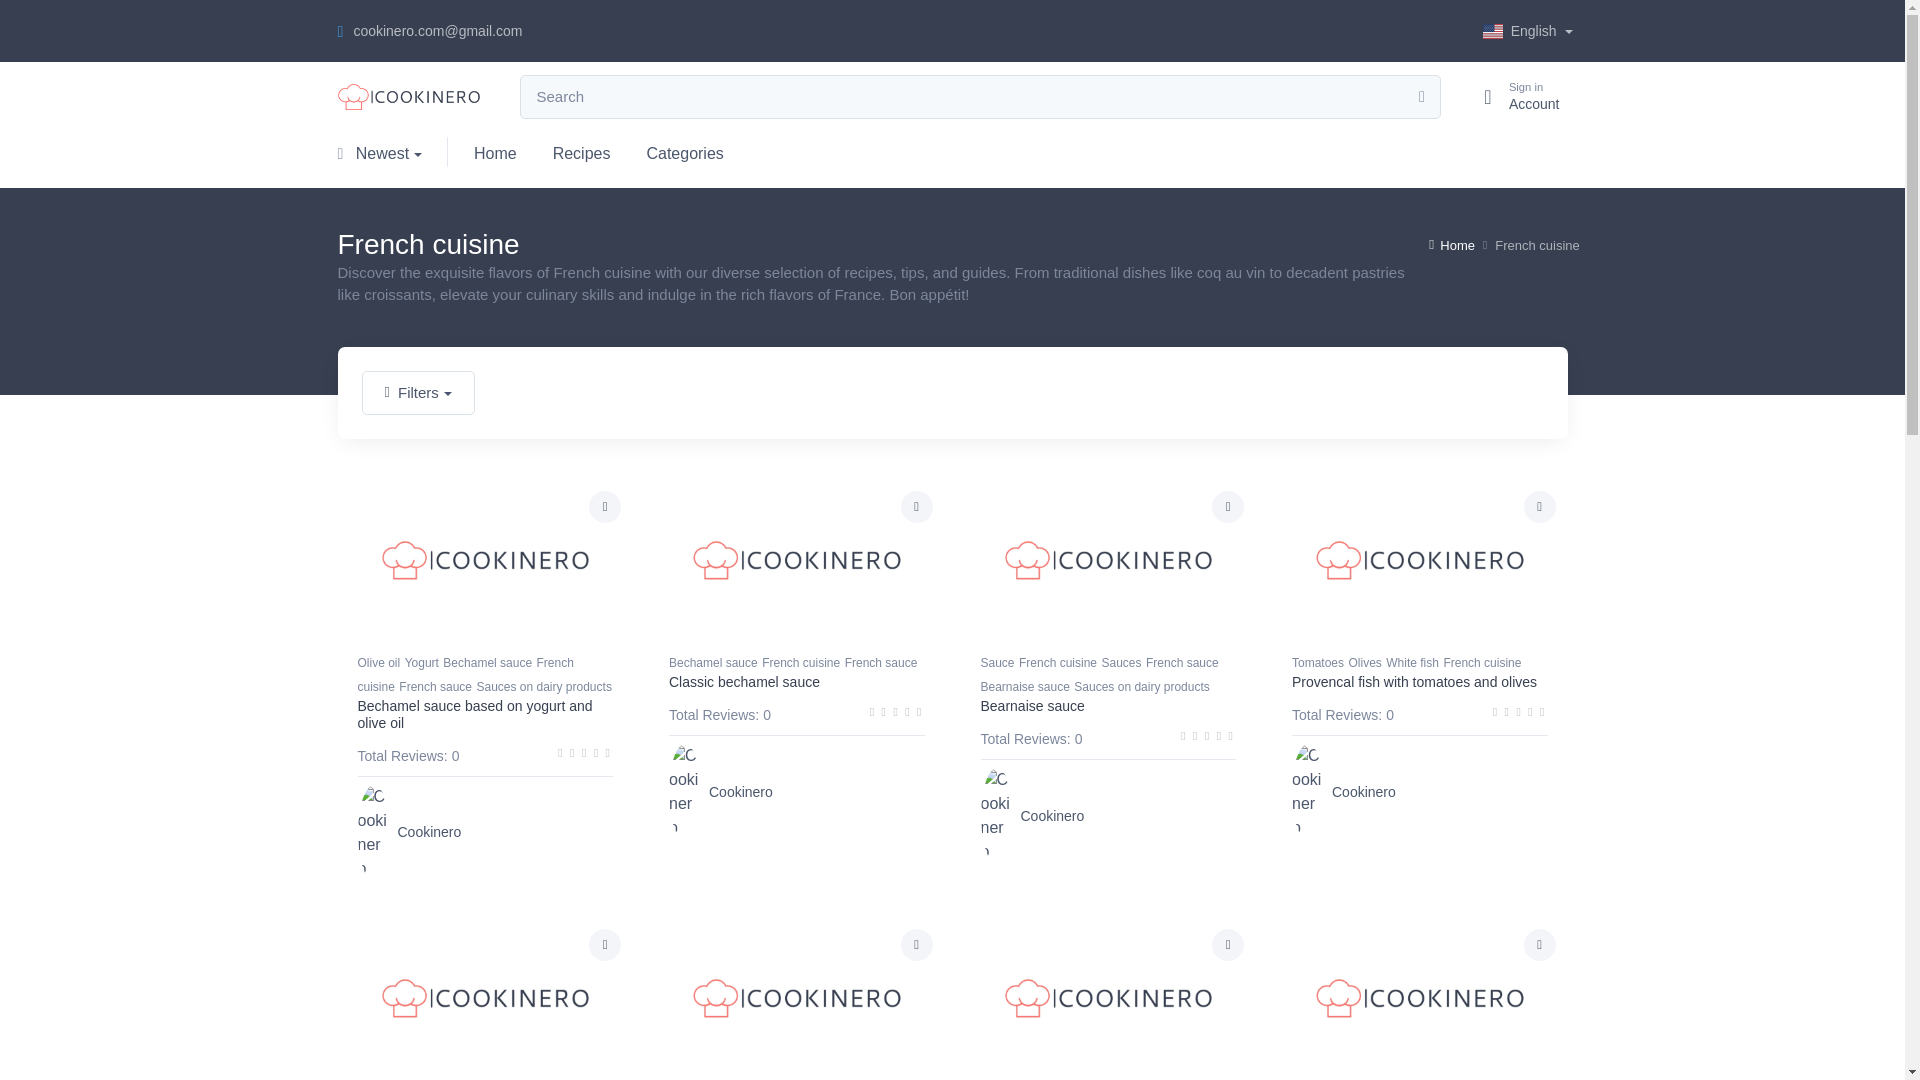 The image size is (1920, 1080). Describe the element at coordinates (1228, 506) in the screenshot. I see `Add to wishlist` at that location.